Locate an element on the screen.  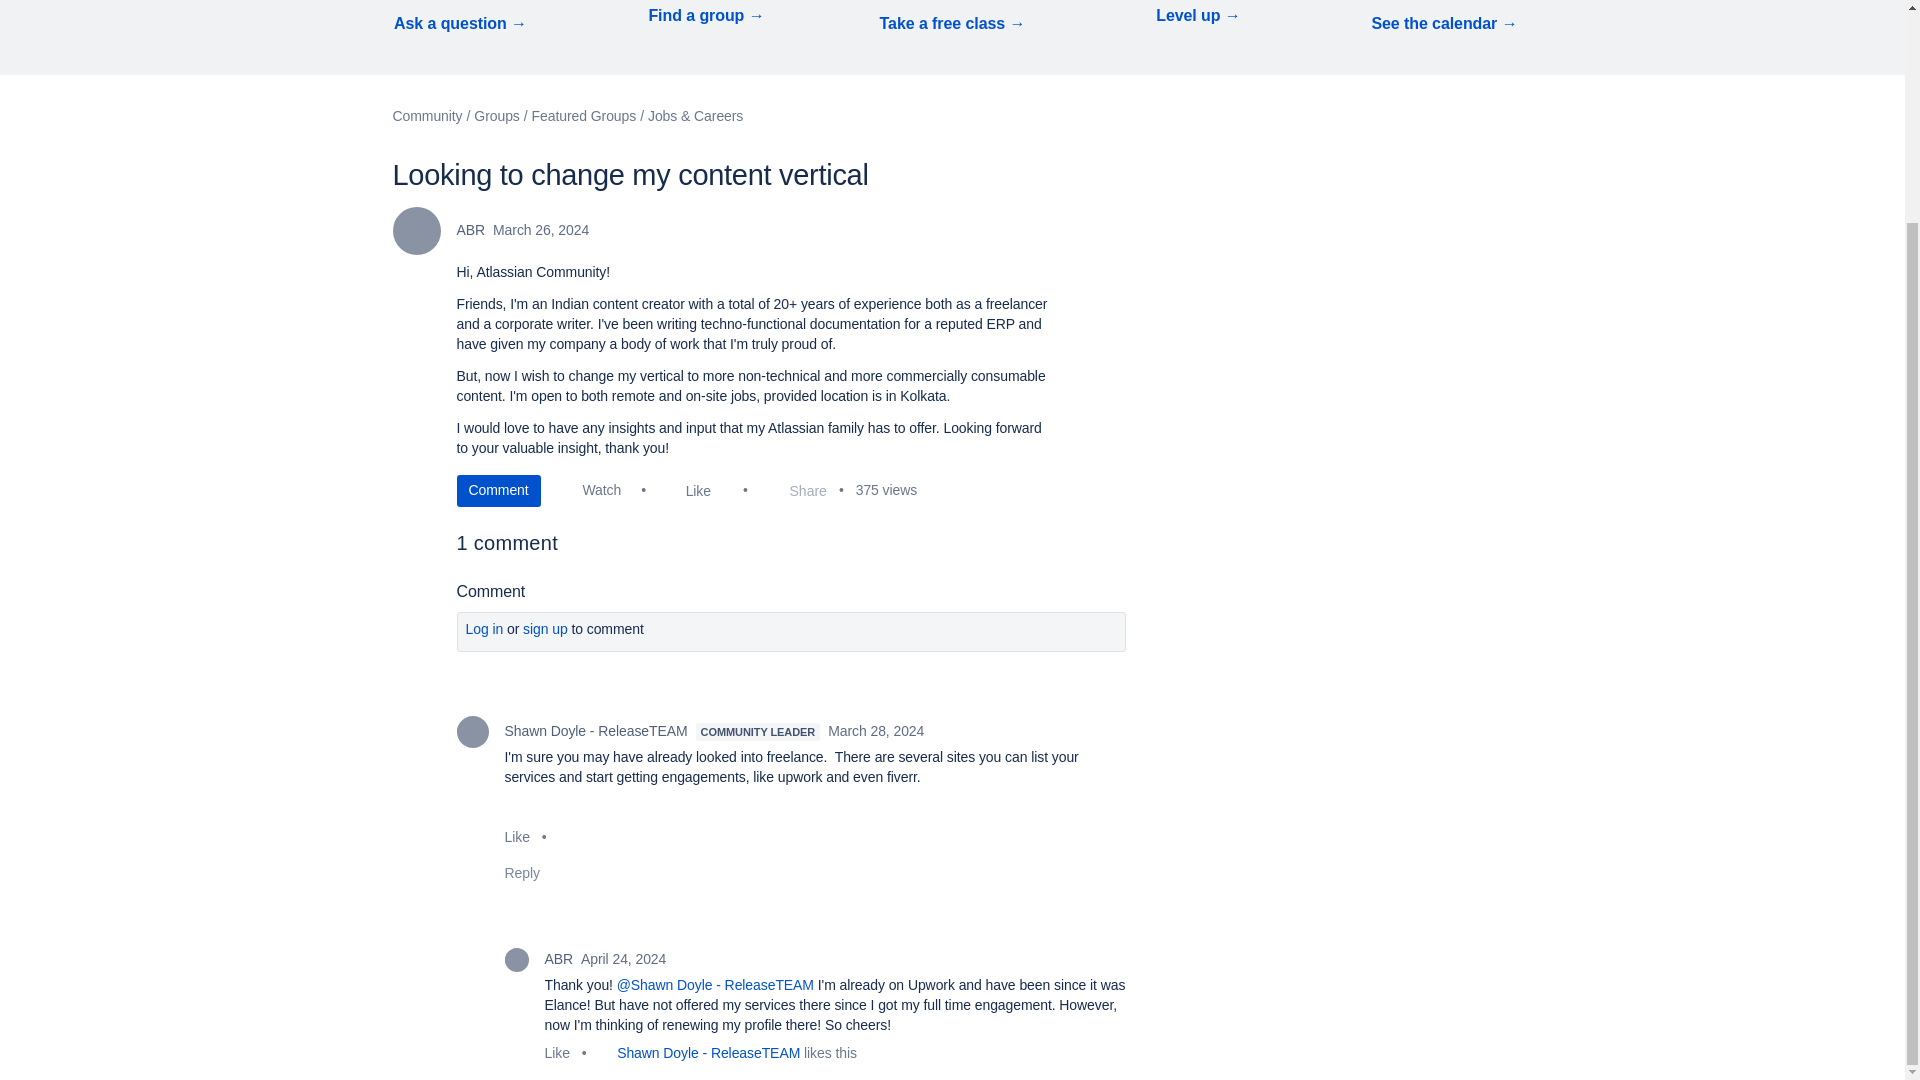
ABR is located at coordinates (415, 230).